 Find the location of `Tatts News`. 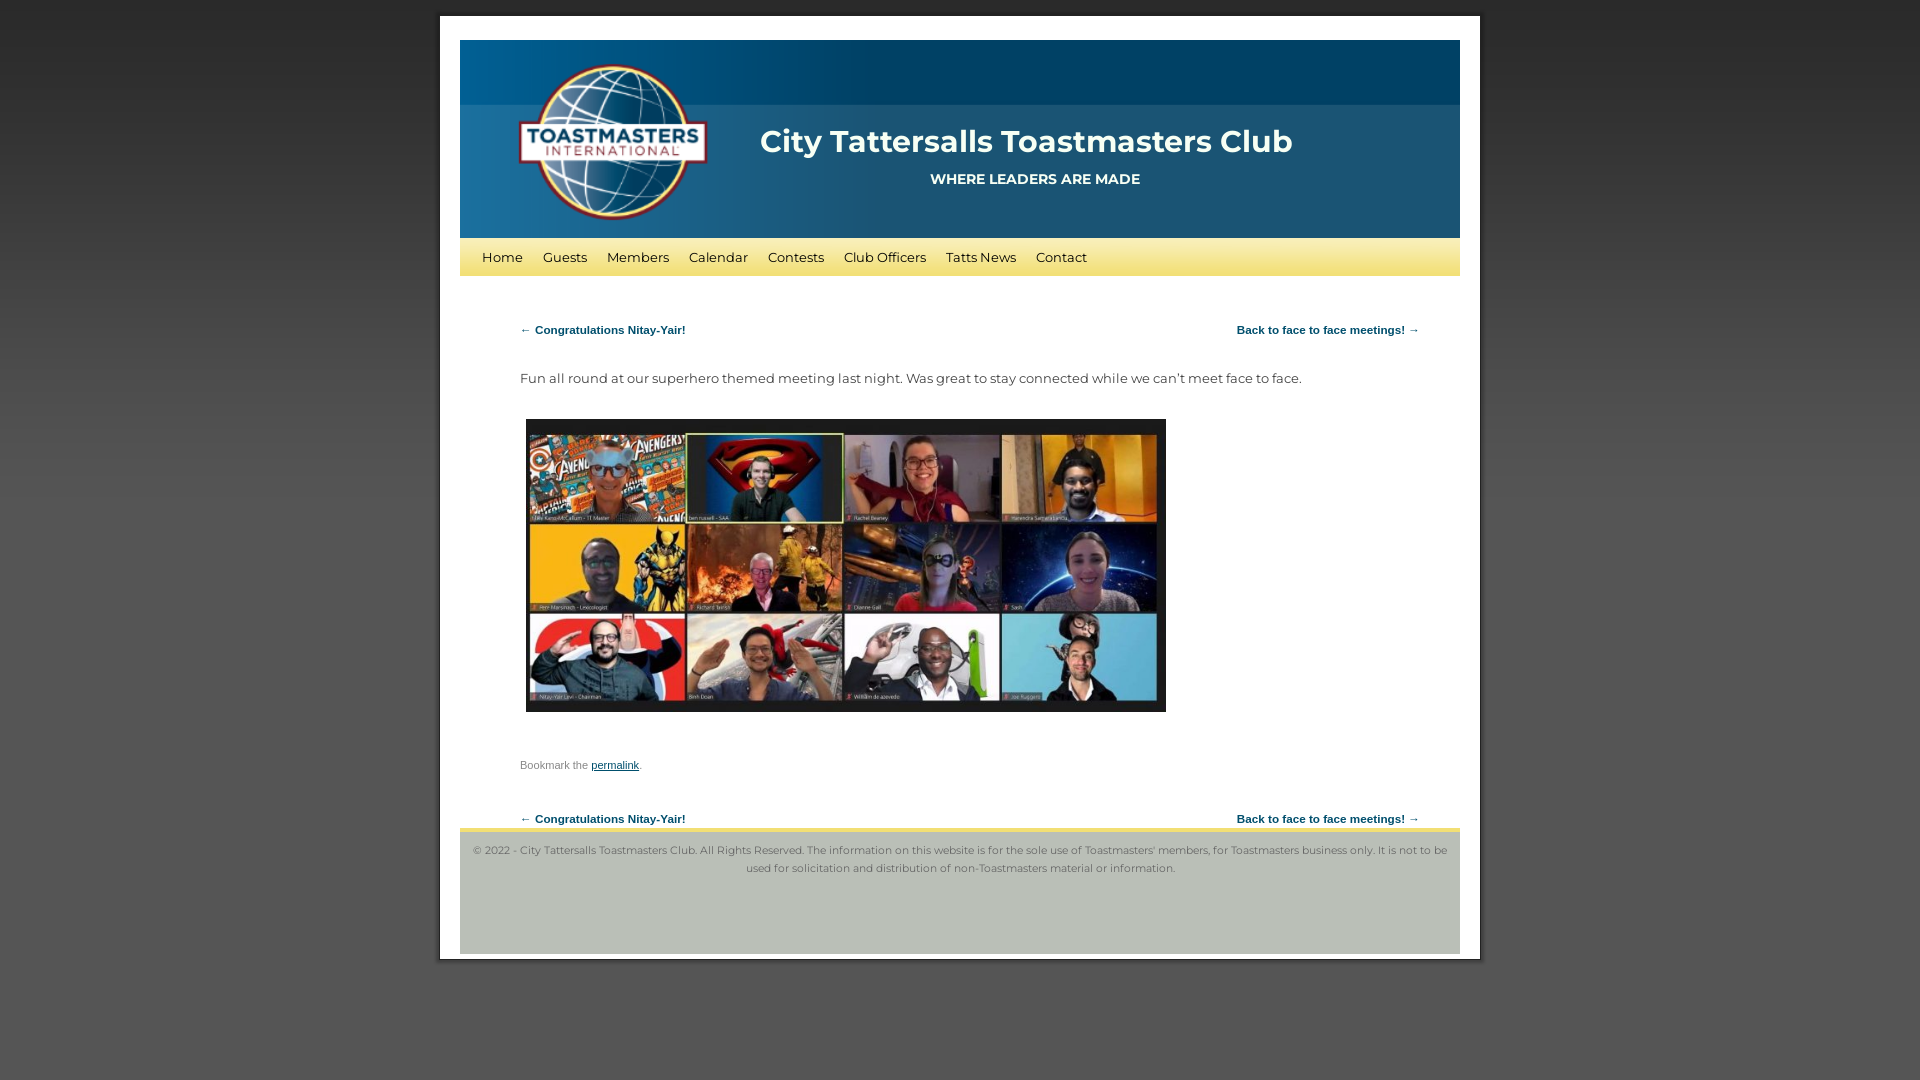

Tatts News is located at coordinates (981, 257).